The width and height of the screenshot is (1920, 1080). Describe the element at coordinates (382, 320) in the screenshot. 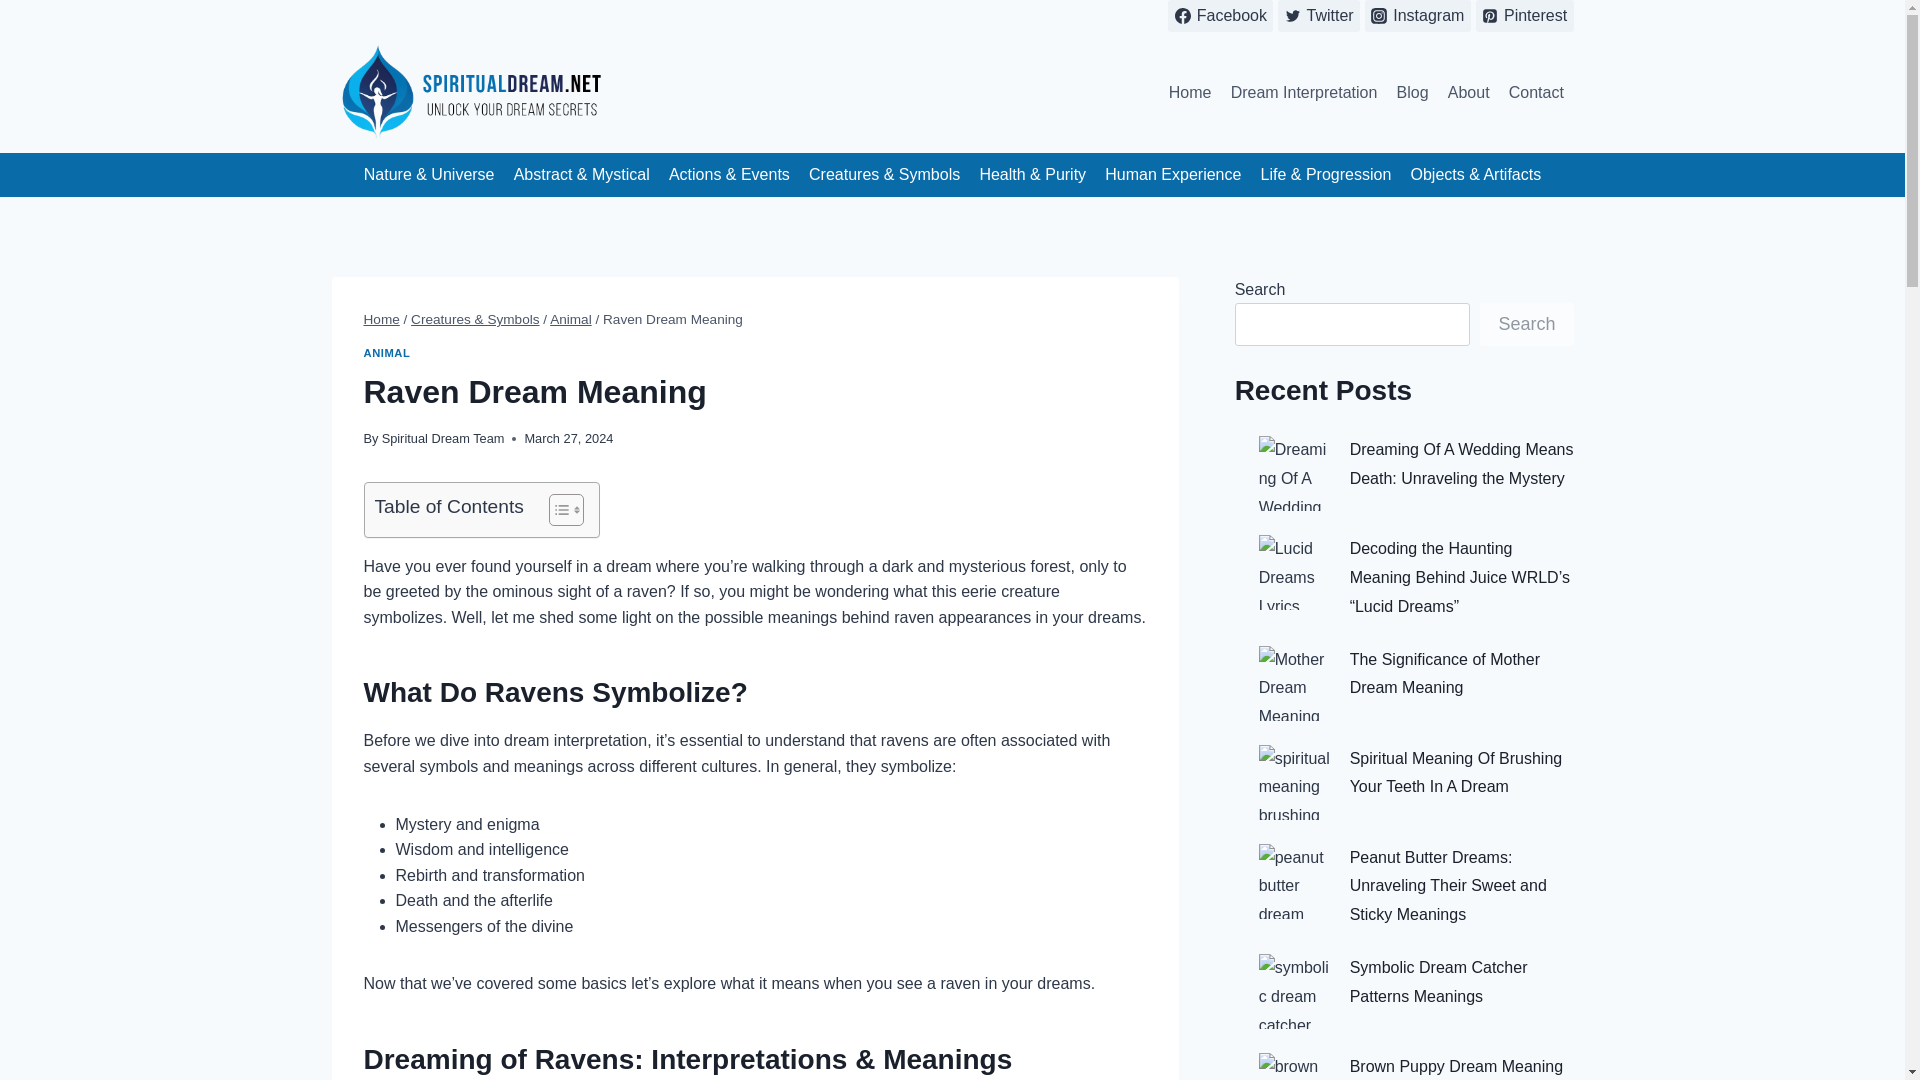

I see `Home` at that location.